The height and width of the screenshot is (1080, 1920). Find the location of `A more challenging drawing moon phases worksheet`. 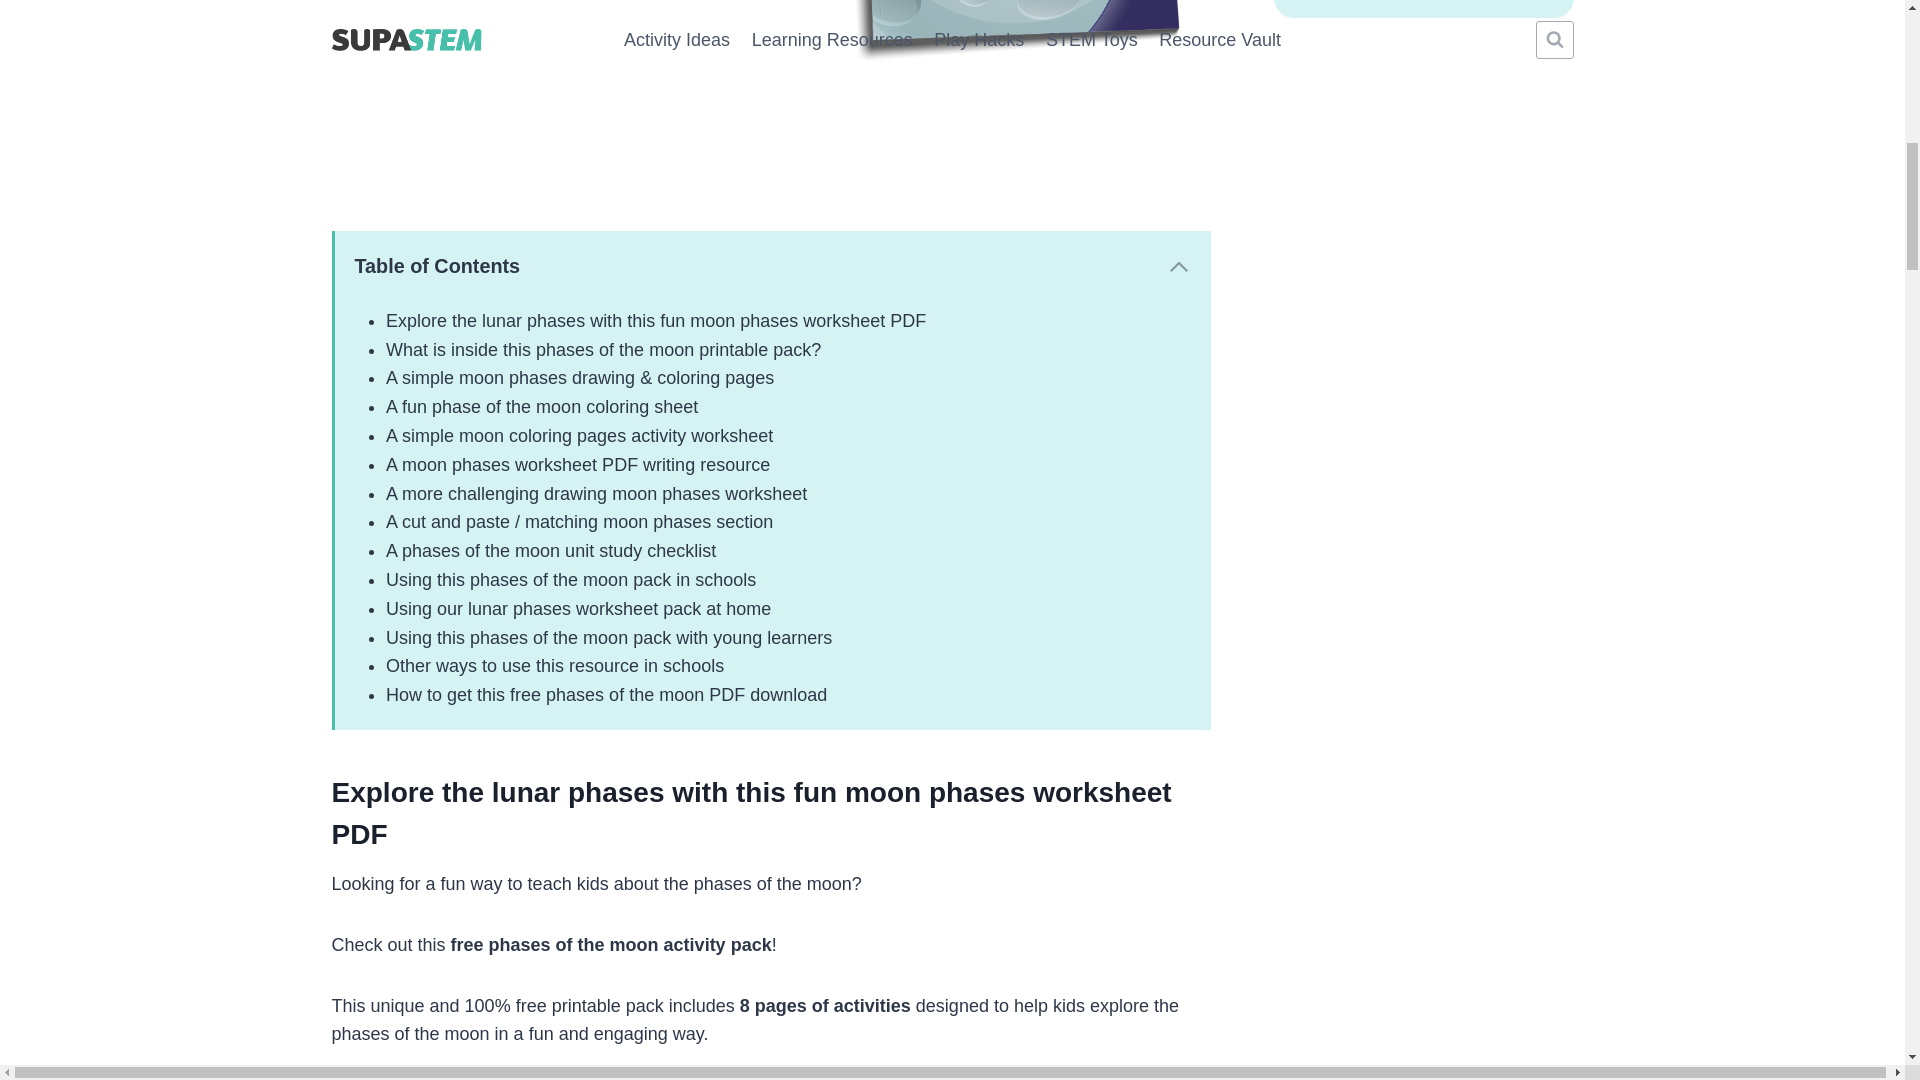

A more challenging drawing moon phases worksheet is located at coordinates (596, 494).